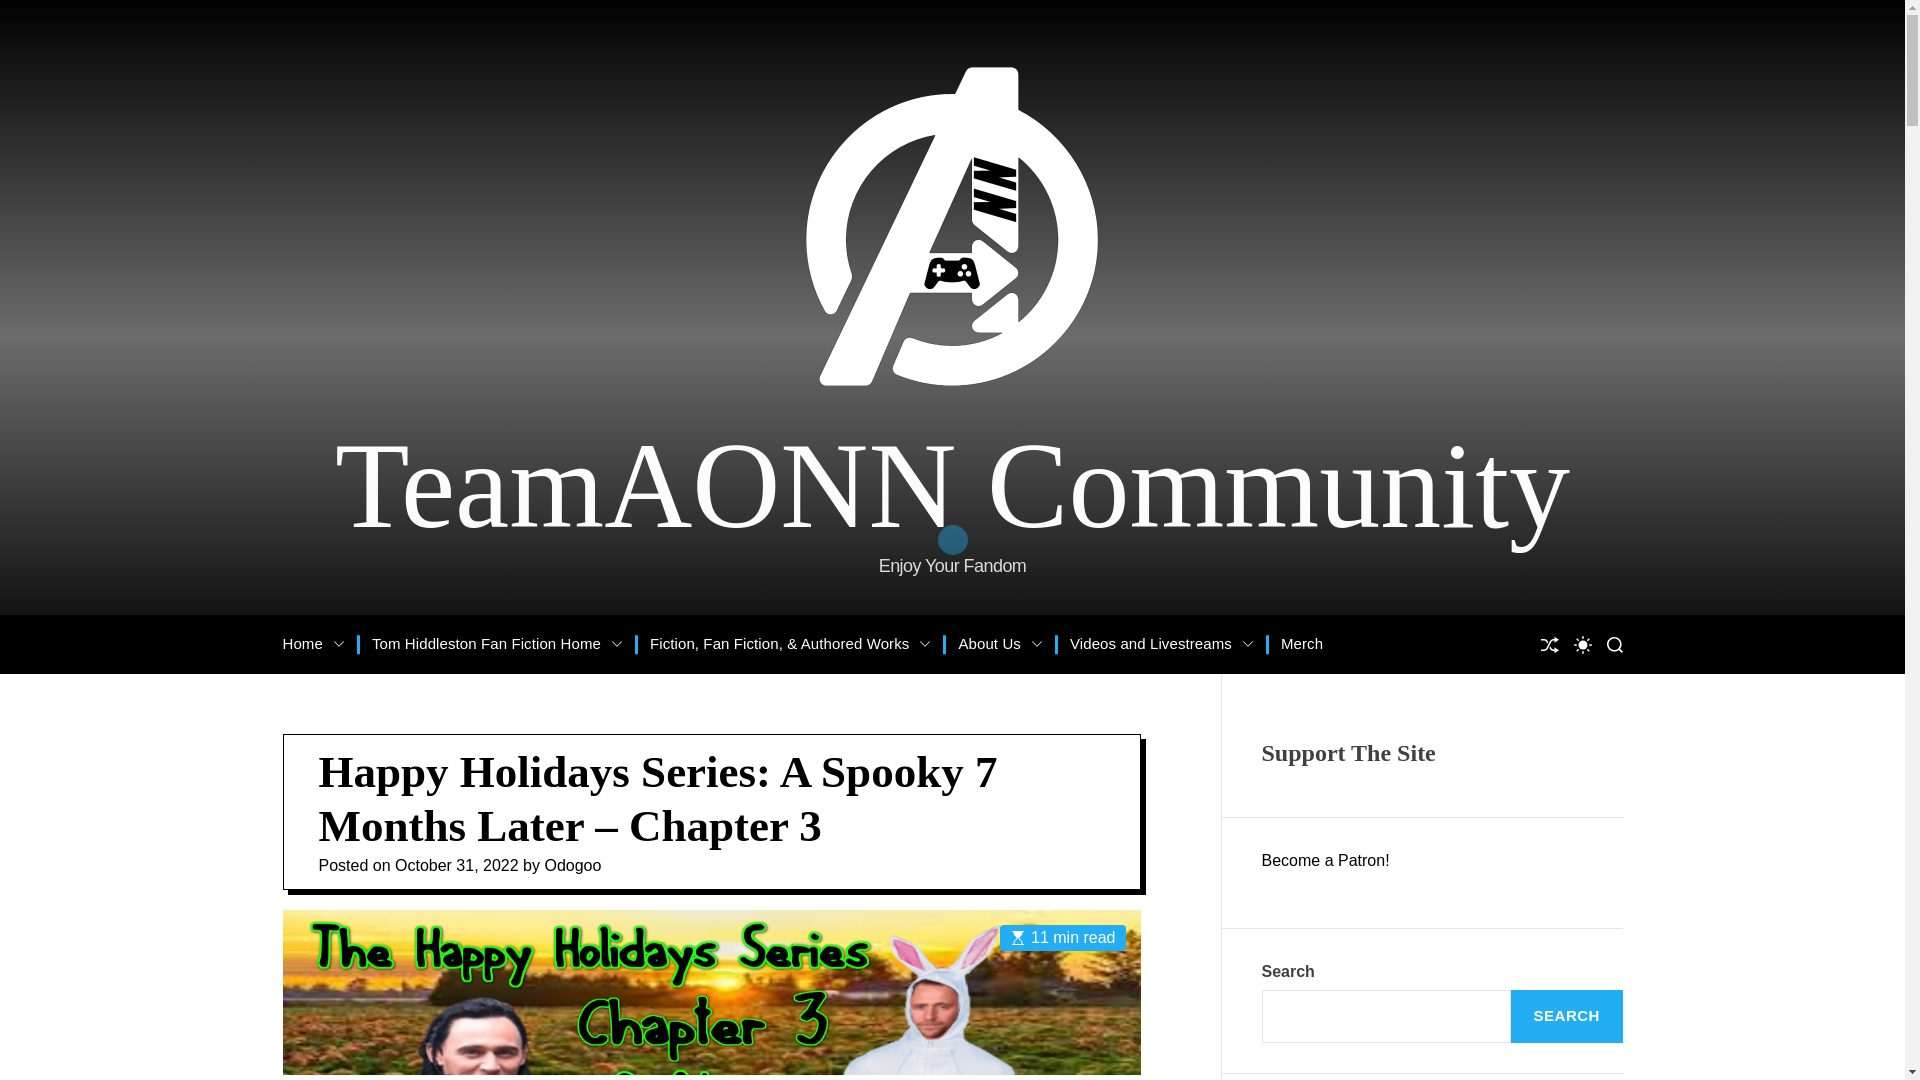 This screenshot has height=1080, width=1920. I want to click on Tom Hiddleston Fan Fiction Home, so click(497, 644).